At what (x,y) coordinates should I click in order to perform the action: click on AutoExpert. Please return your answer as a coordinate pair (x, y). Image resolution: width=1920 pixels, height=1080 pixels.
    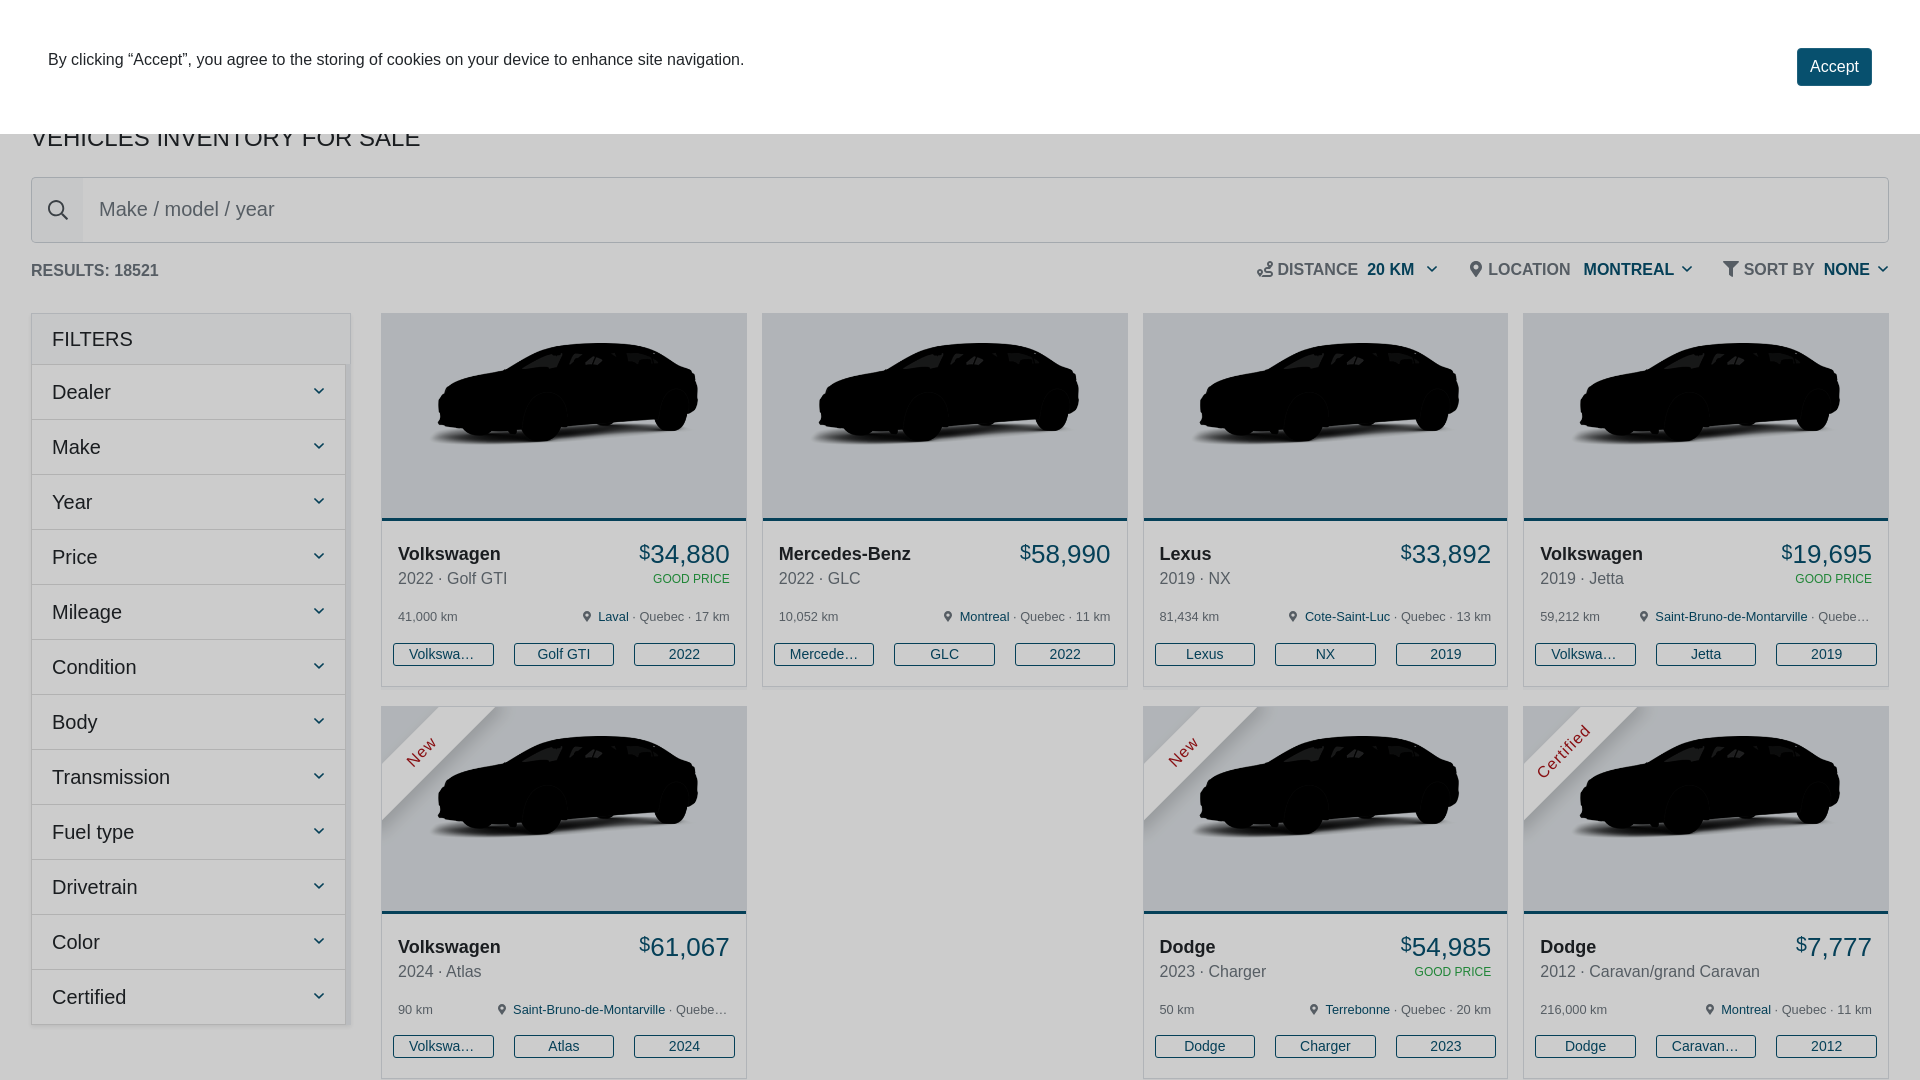
    Looking at the image, I should click on (134, 56).